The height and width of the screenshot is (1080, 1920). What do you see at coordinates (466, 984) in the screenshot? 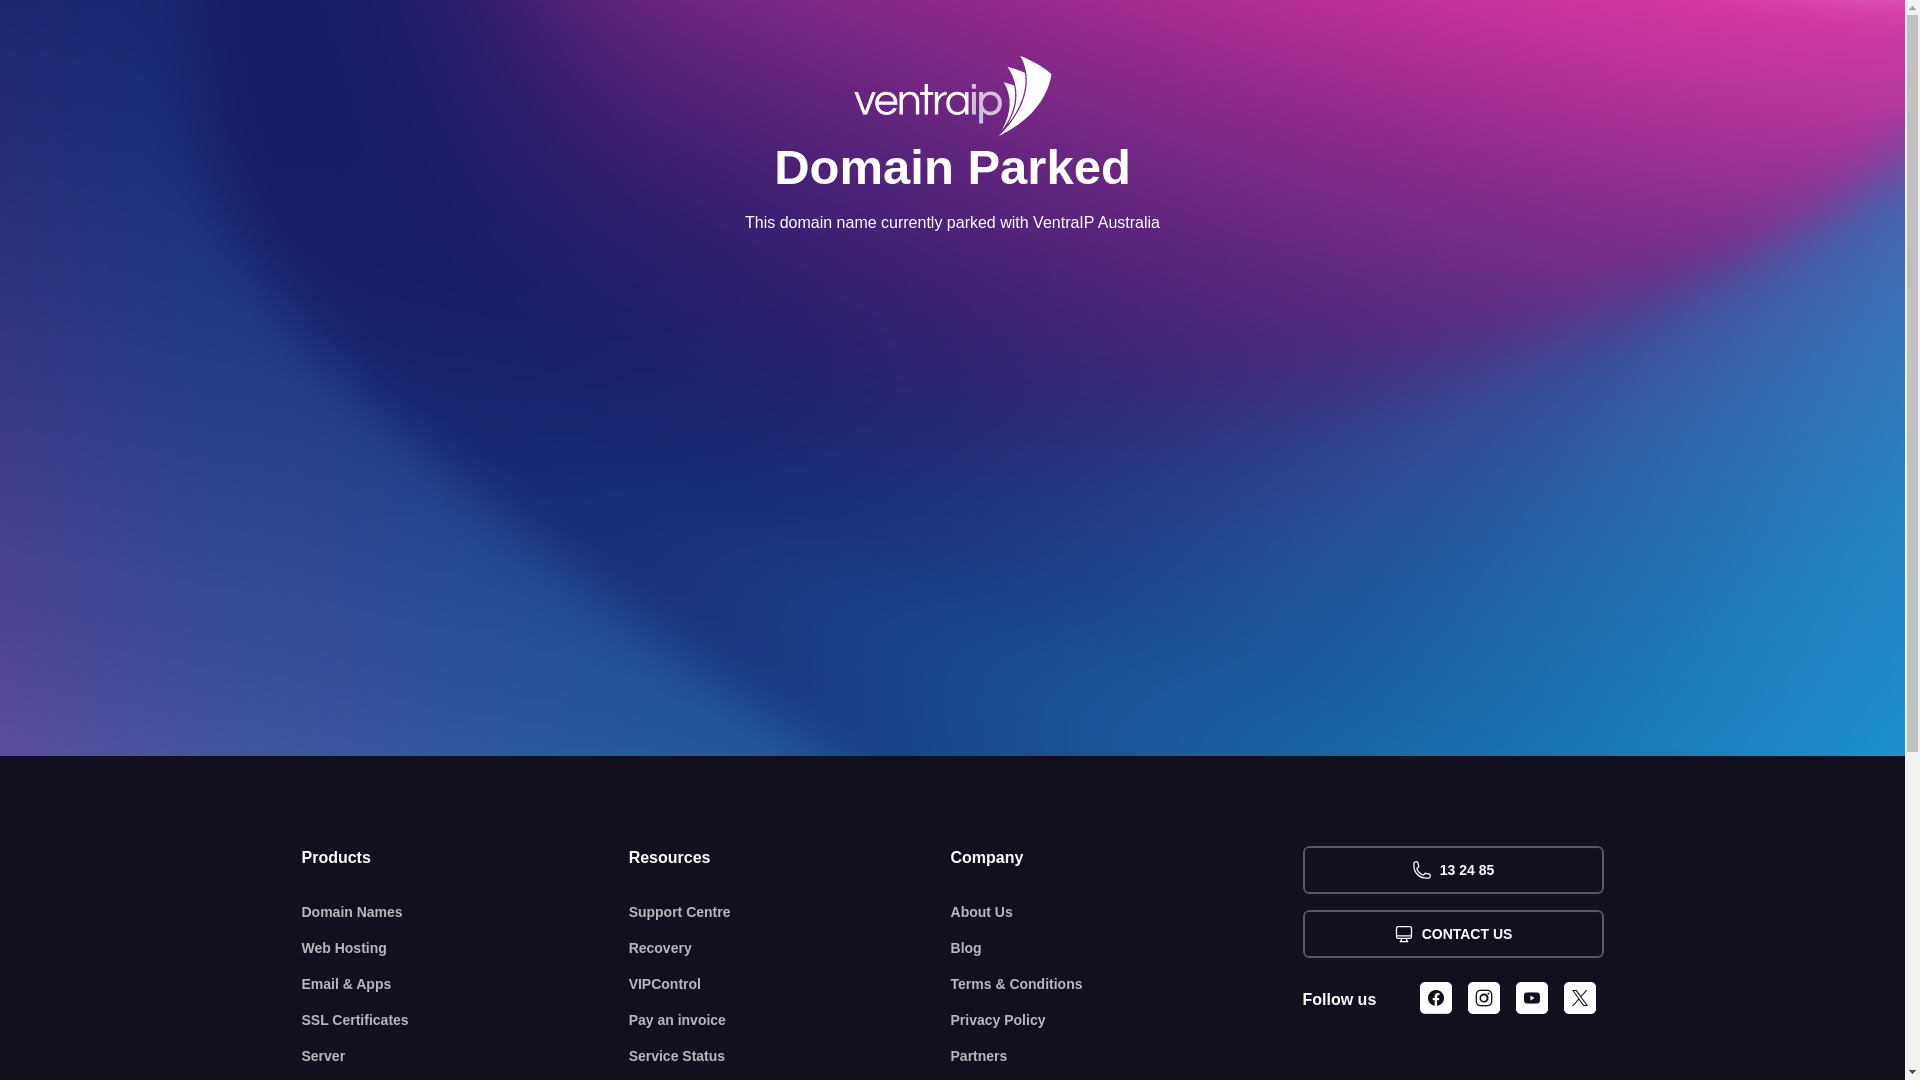
I see `Email & Apps` at bounding box center [466, 984].